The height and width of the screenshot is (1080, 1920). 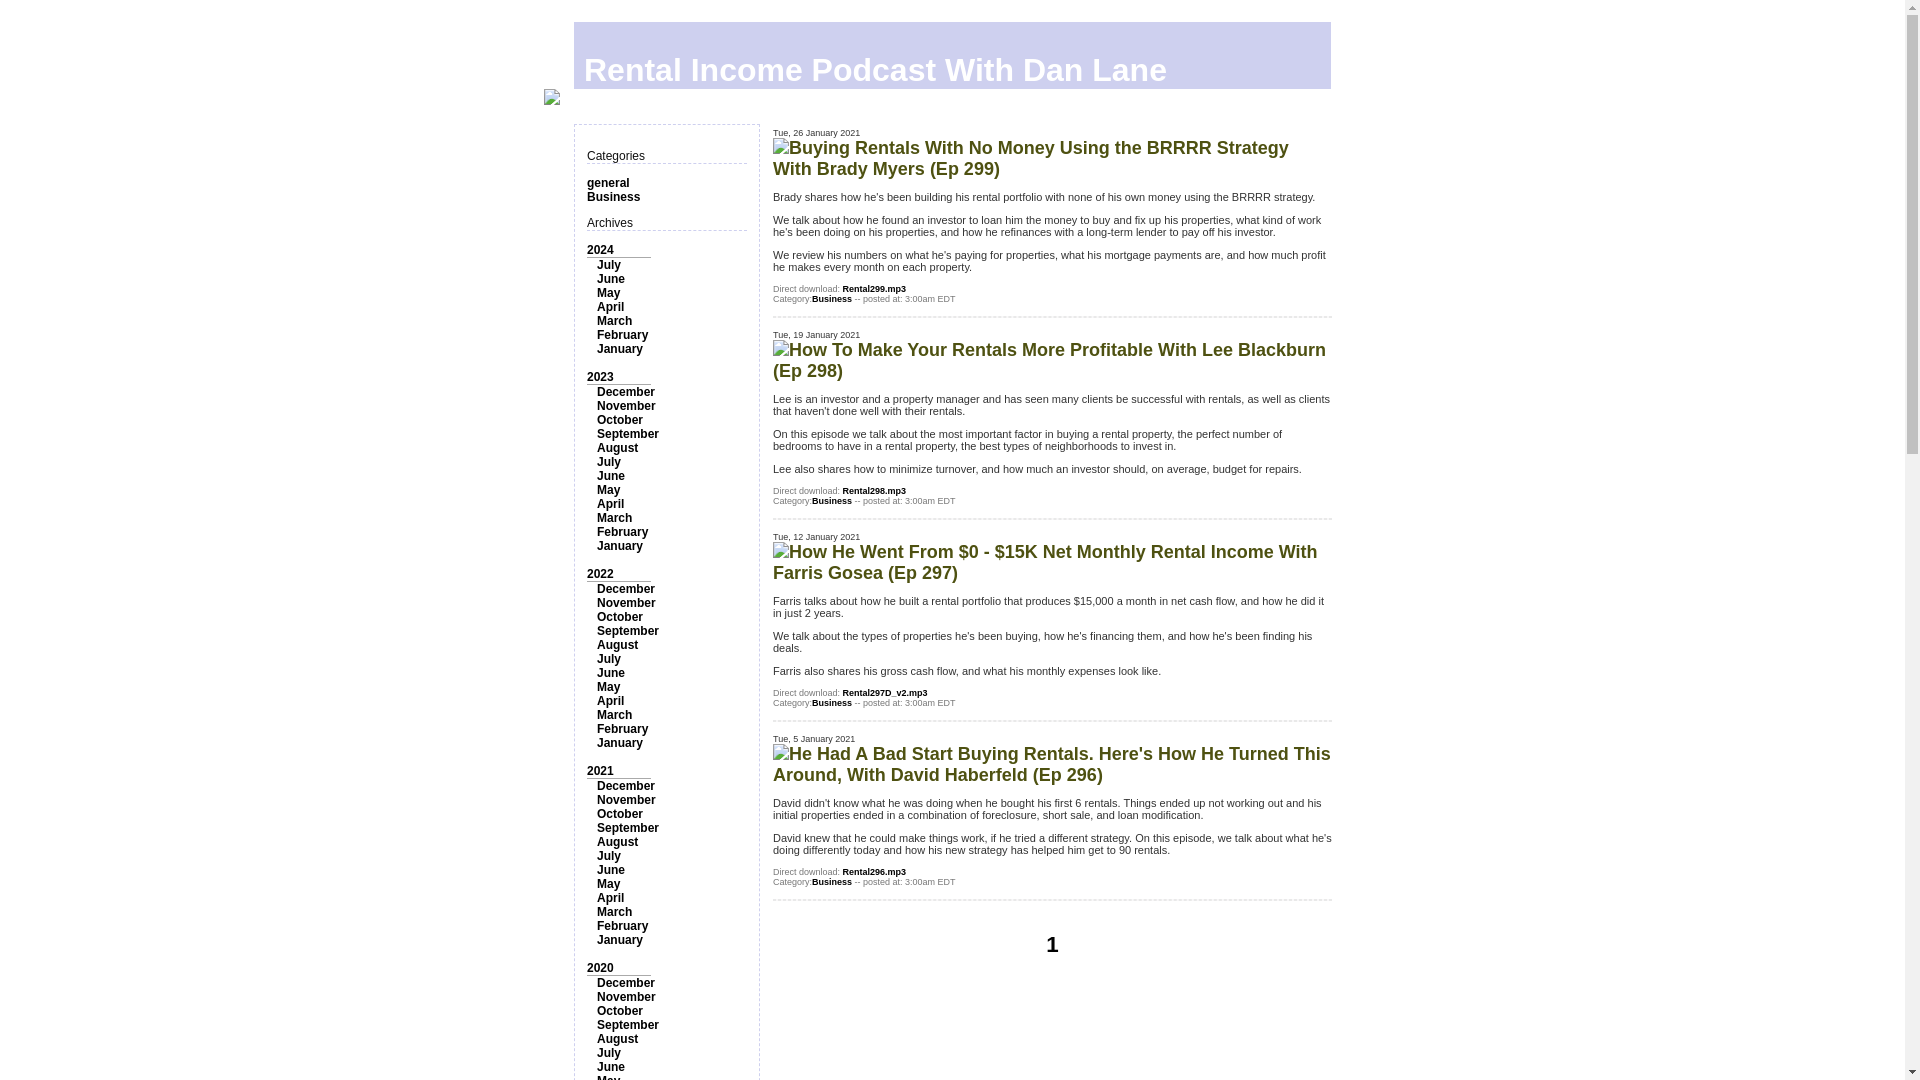 What do you see at coordinates (600, 377) in the screenshot?
I see `2023` at bounding box center [600, 377].